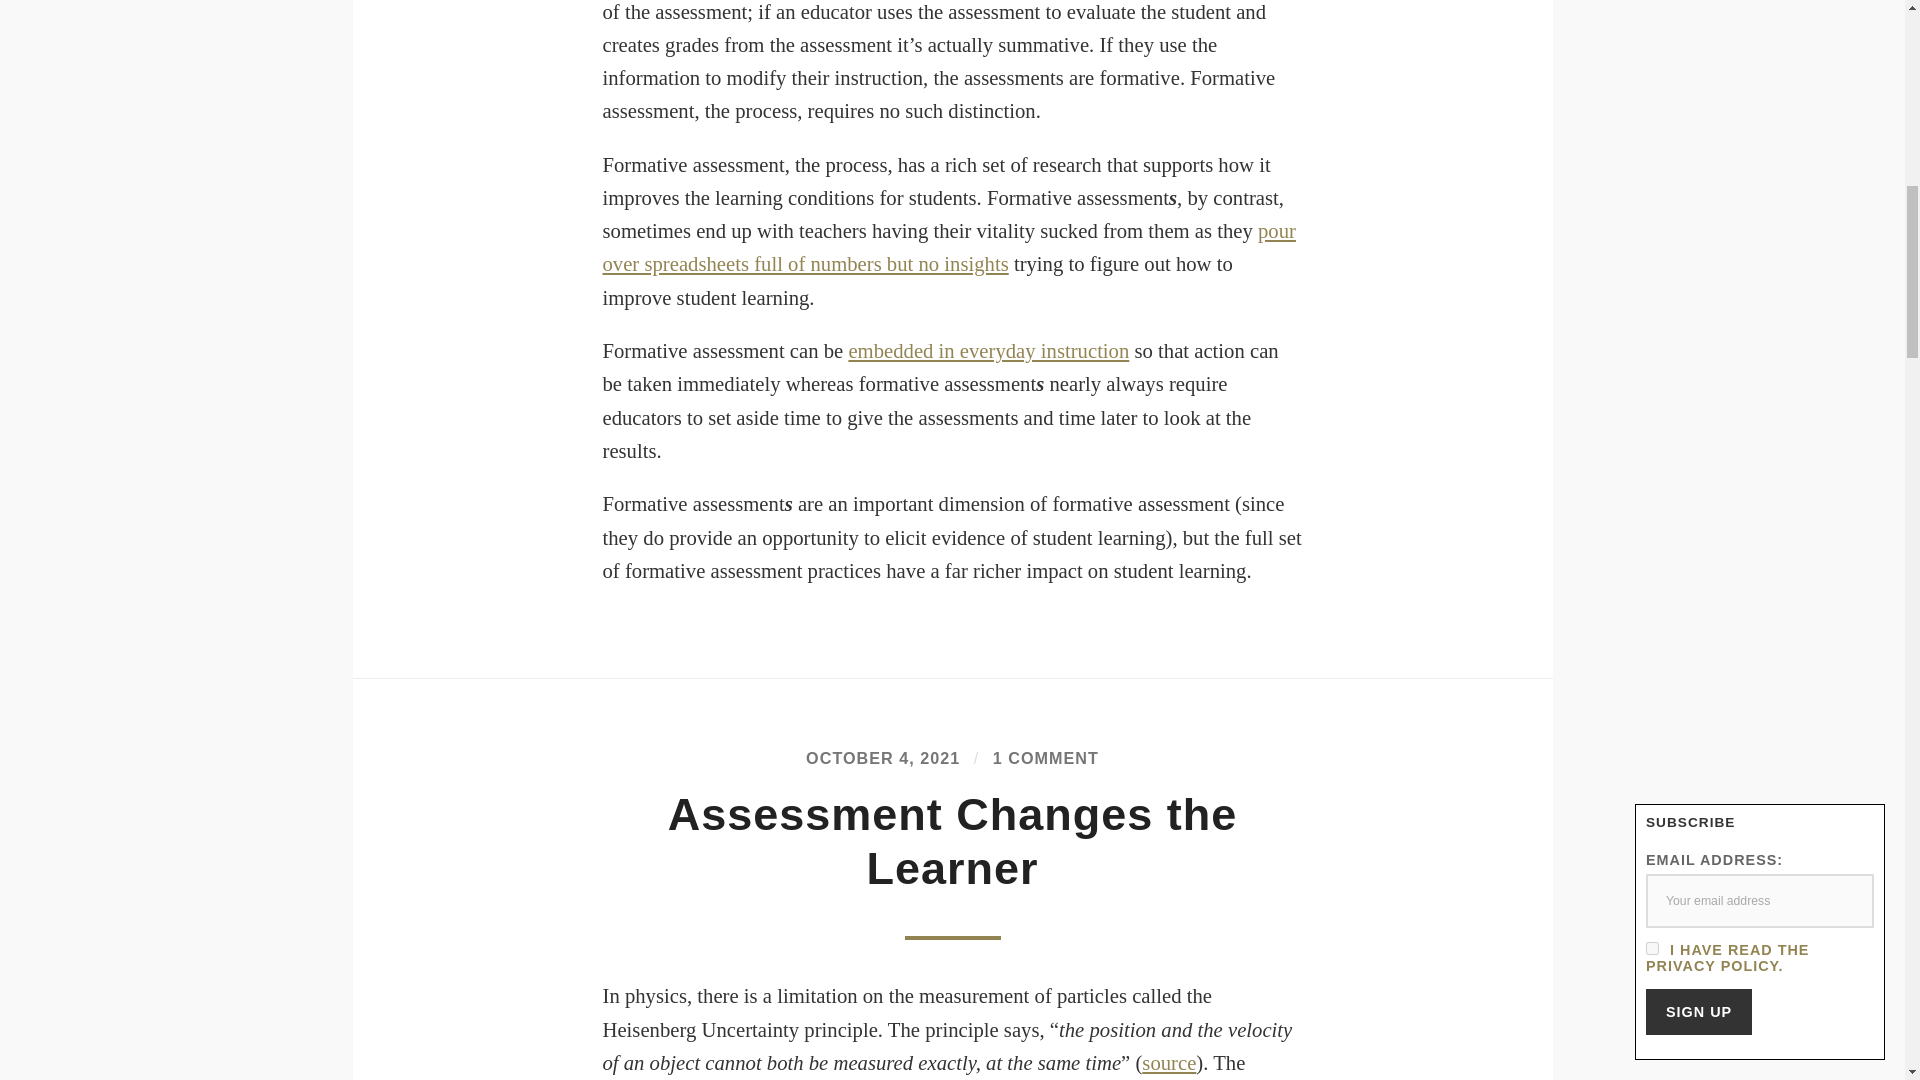 The height and width of the screenshot is (1080, 1920). Describe the element at coordinates (953, 842) in the screenshot. I see `Assessment Changes the Learner` at that location.